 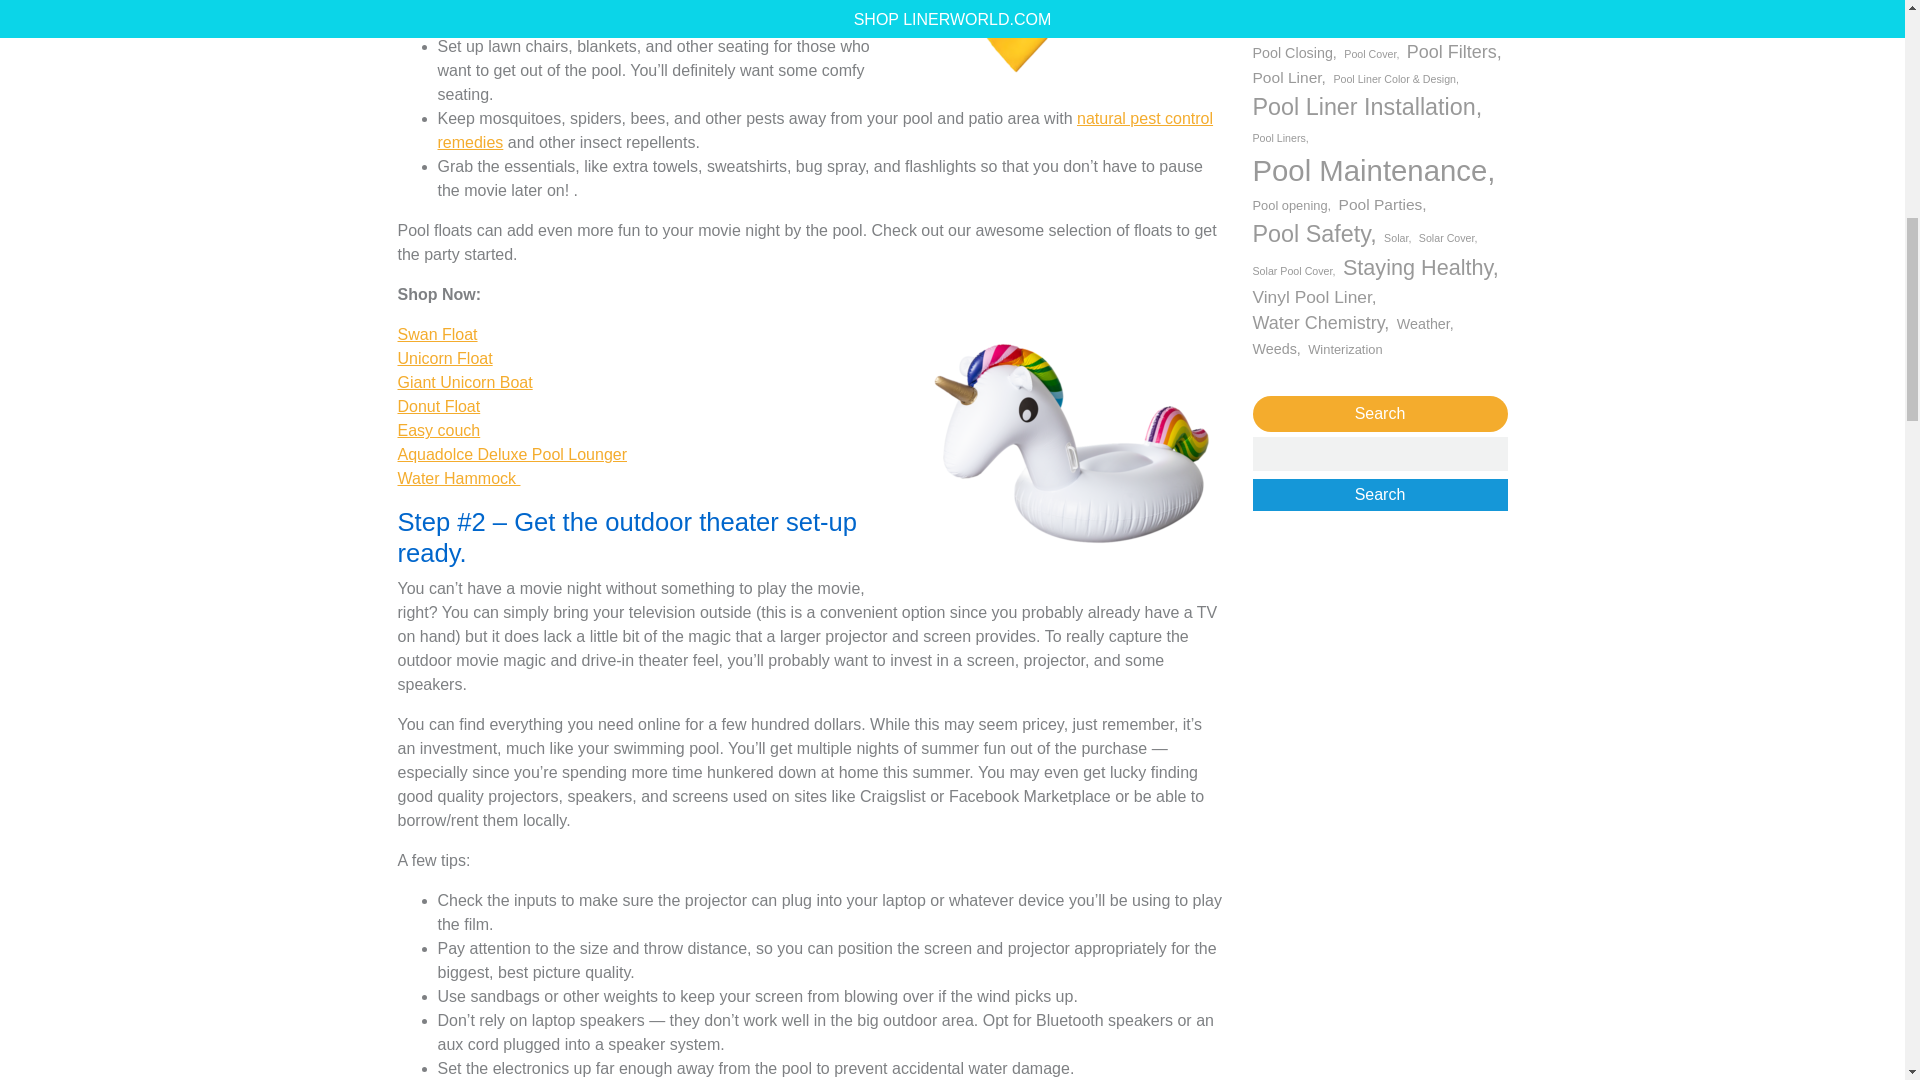 What do you see at coordinates (438, 334) in the screenshot?
I see `Swan Float` at bounding box center [438, 334].